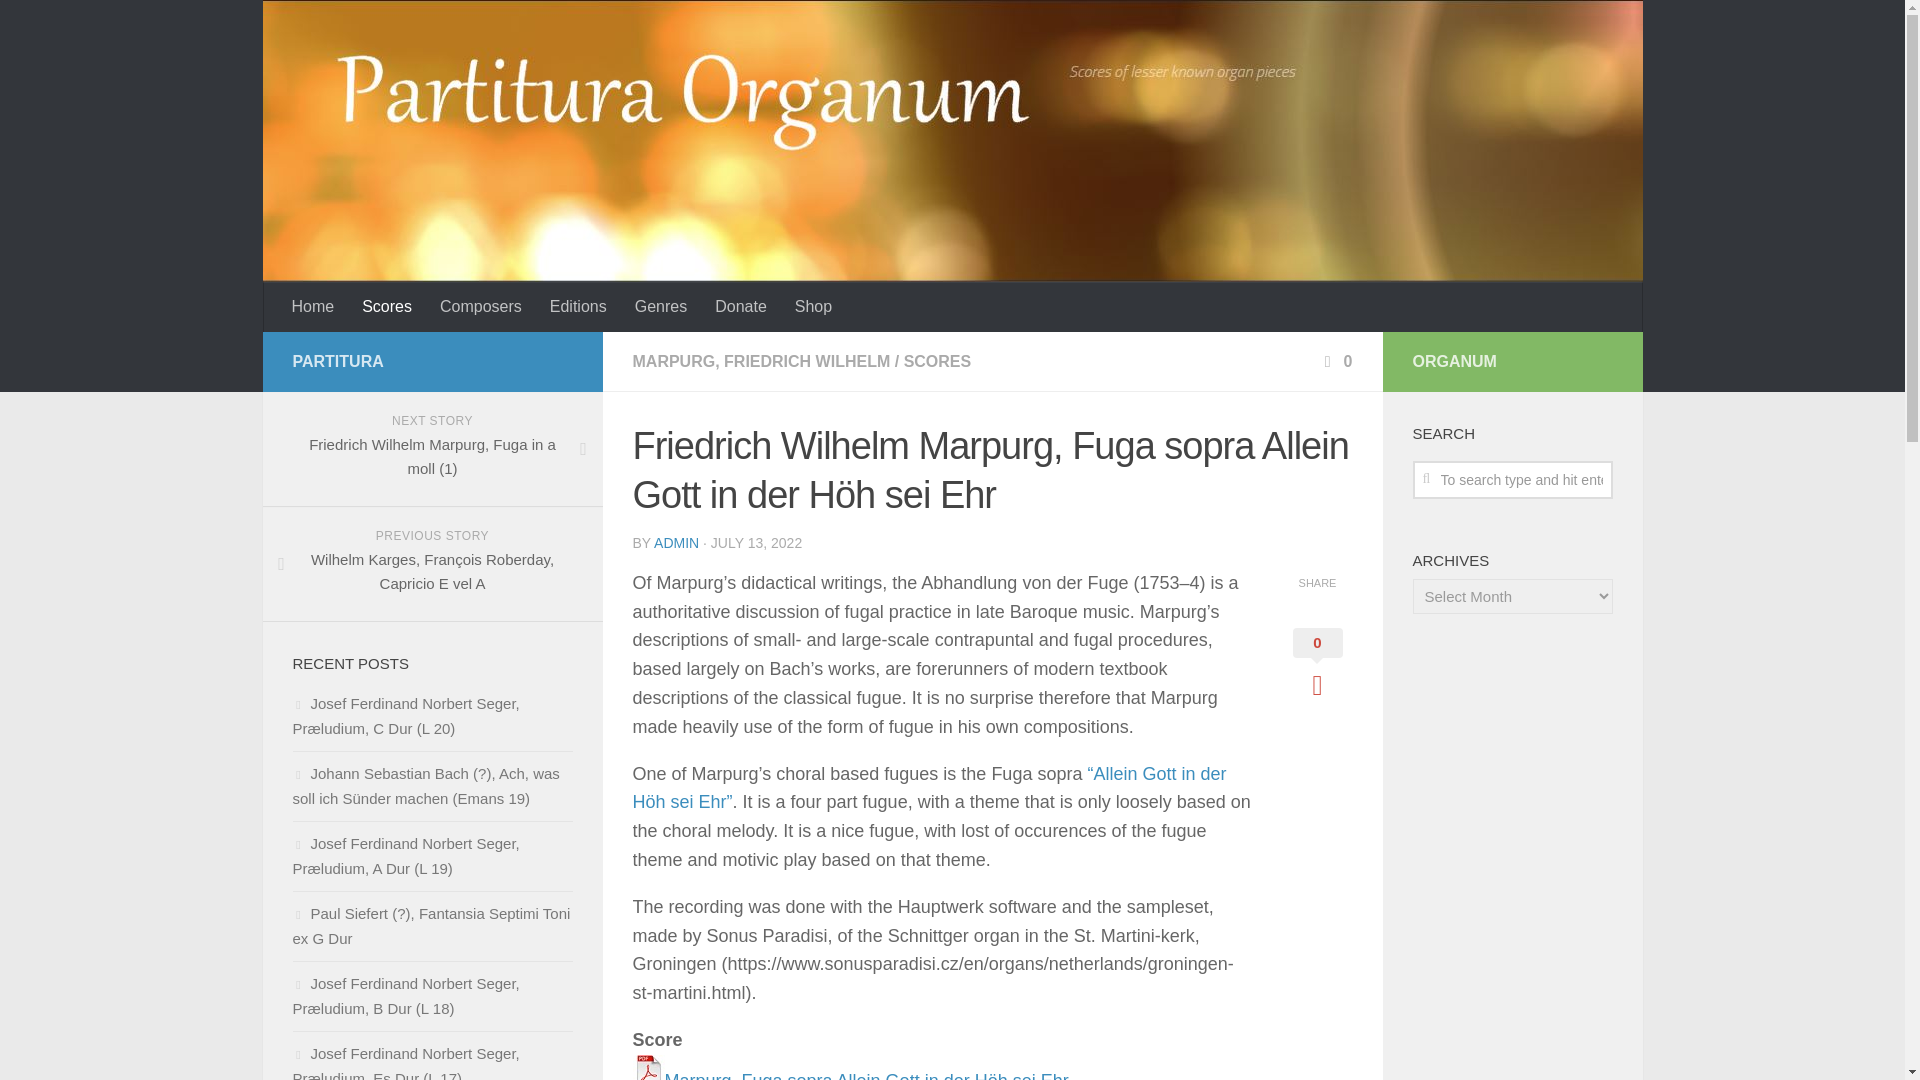 The image size is (1920, 1080). I want to click on Shop, so click(814, 306).